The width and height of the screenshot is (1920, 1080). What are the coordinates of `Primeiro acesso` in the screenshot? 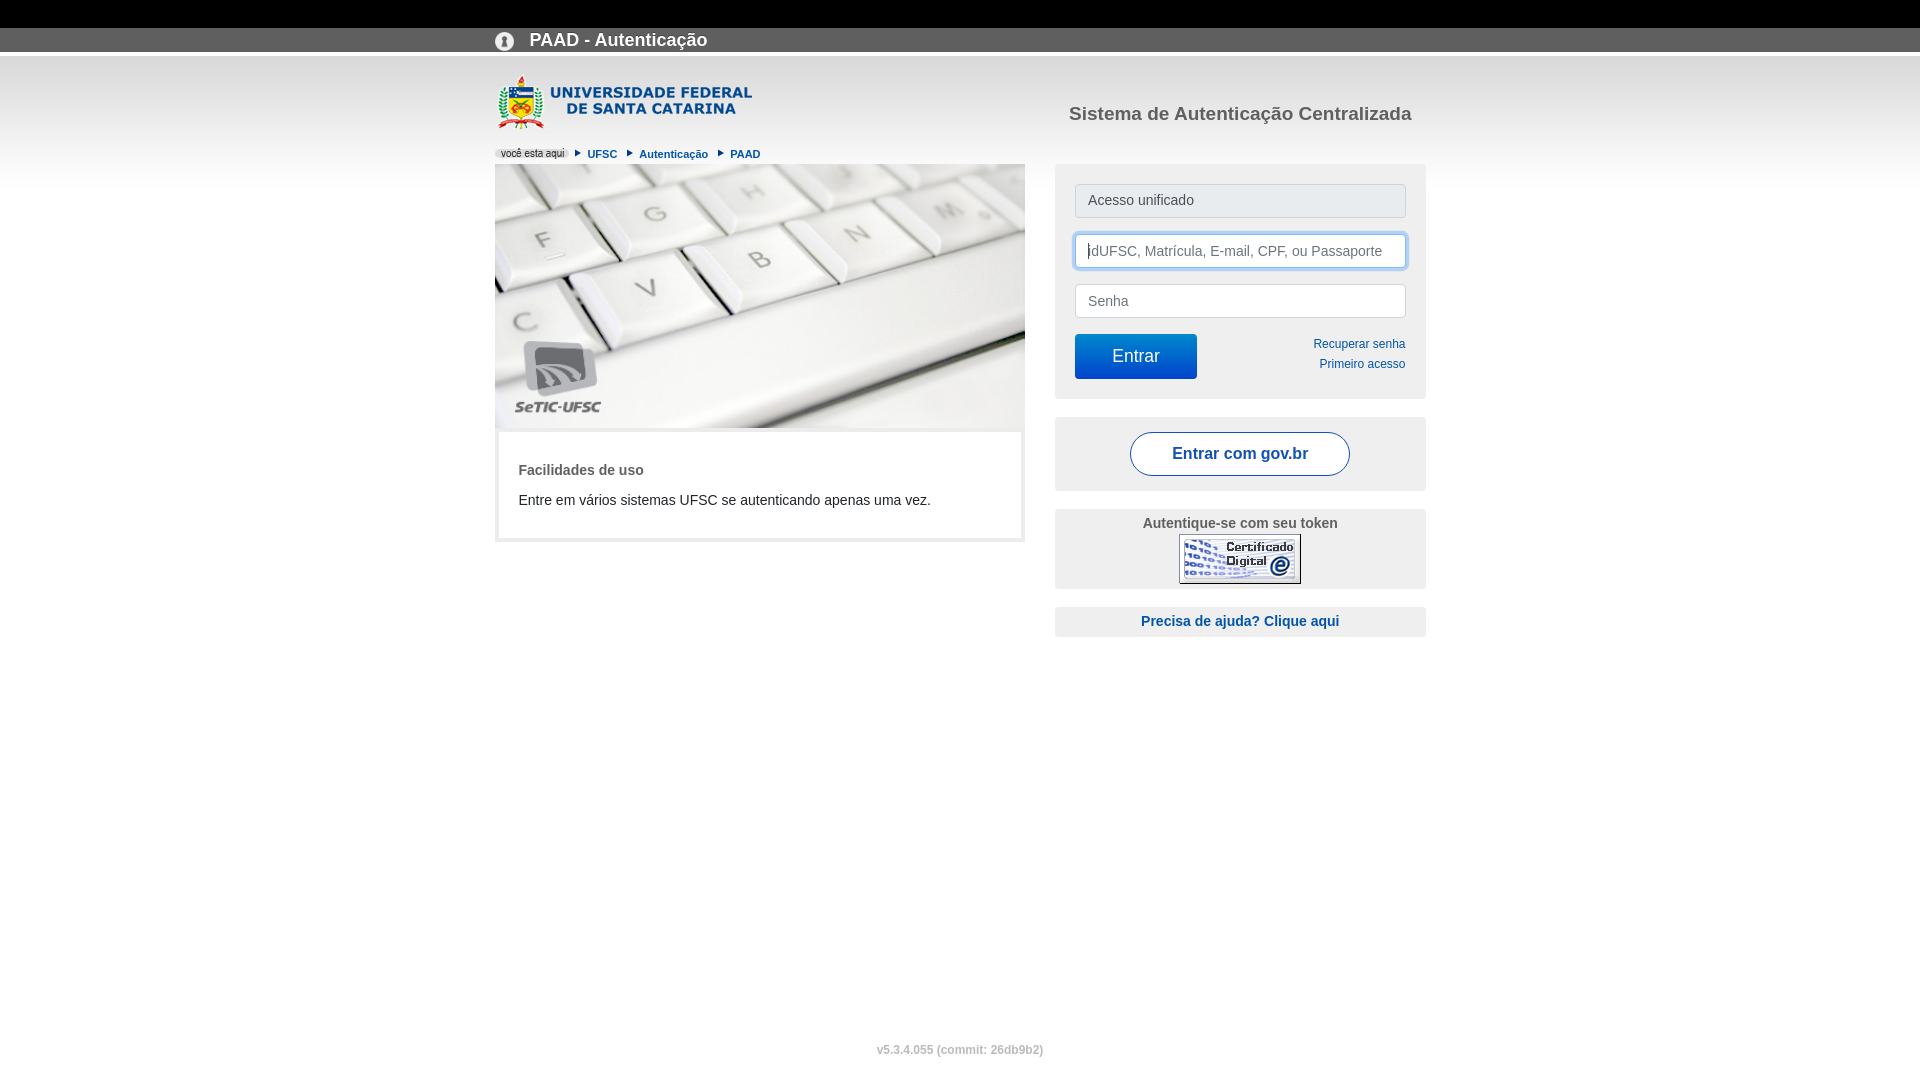 It's located at (1362, 364).